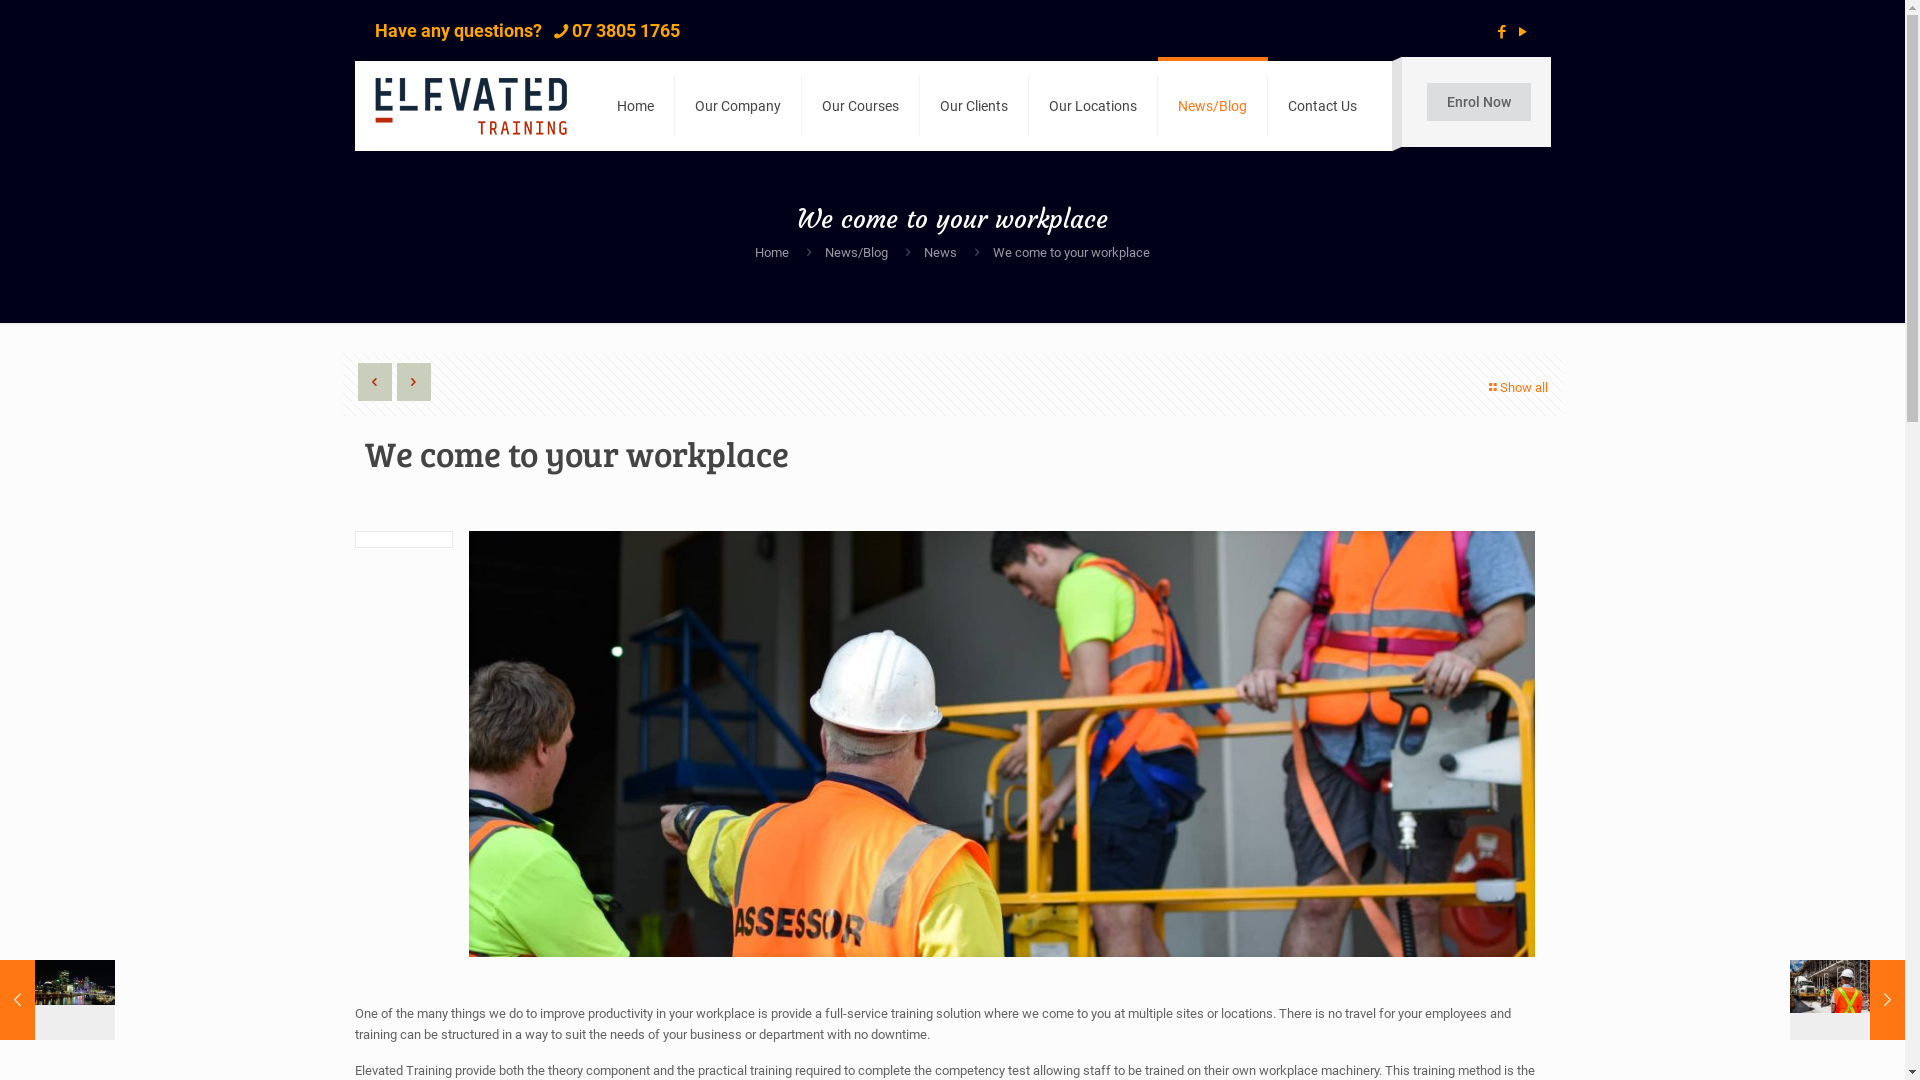 The image size is (1920, 1080). Describe the element at coordinates (856, 252) in the screenshot. I see `News/Blog` at that location.